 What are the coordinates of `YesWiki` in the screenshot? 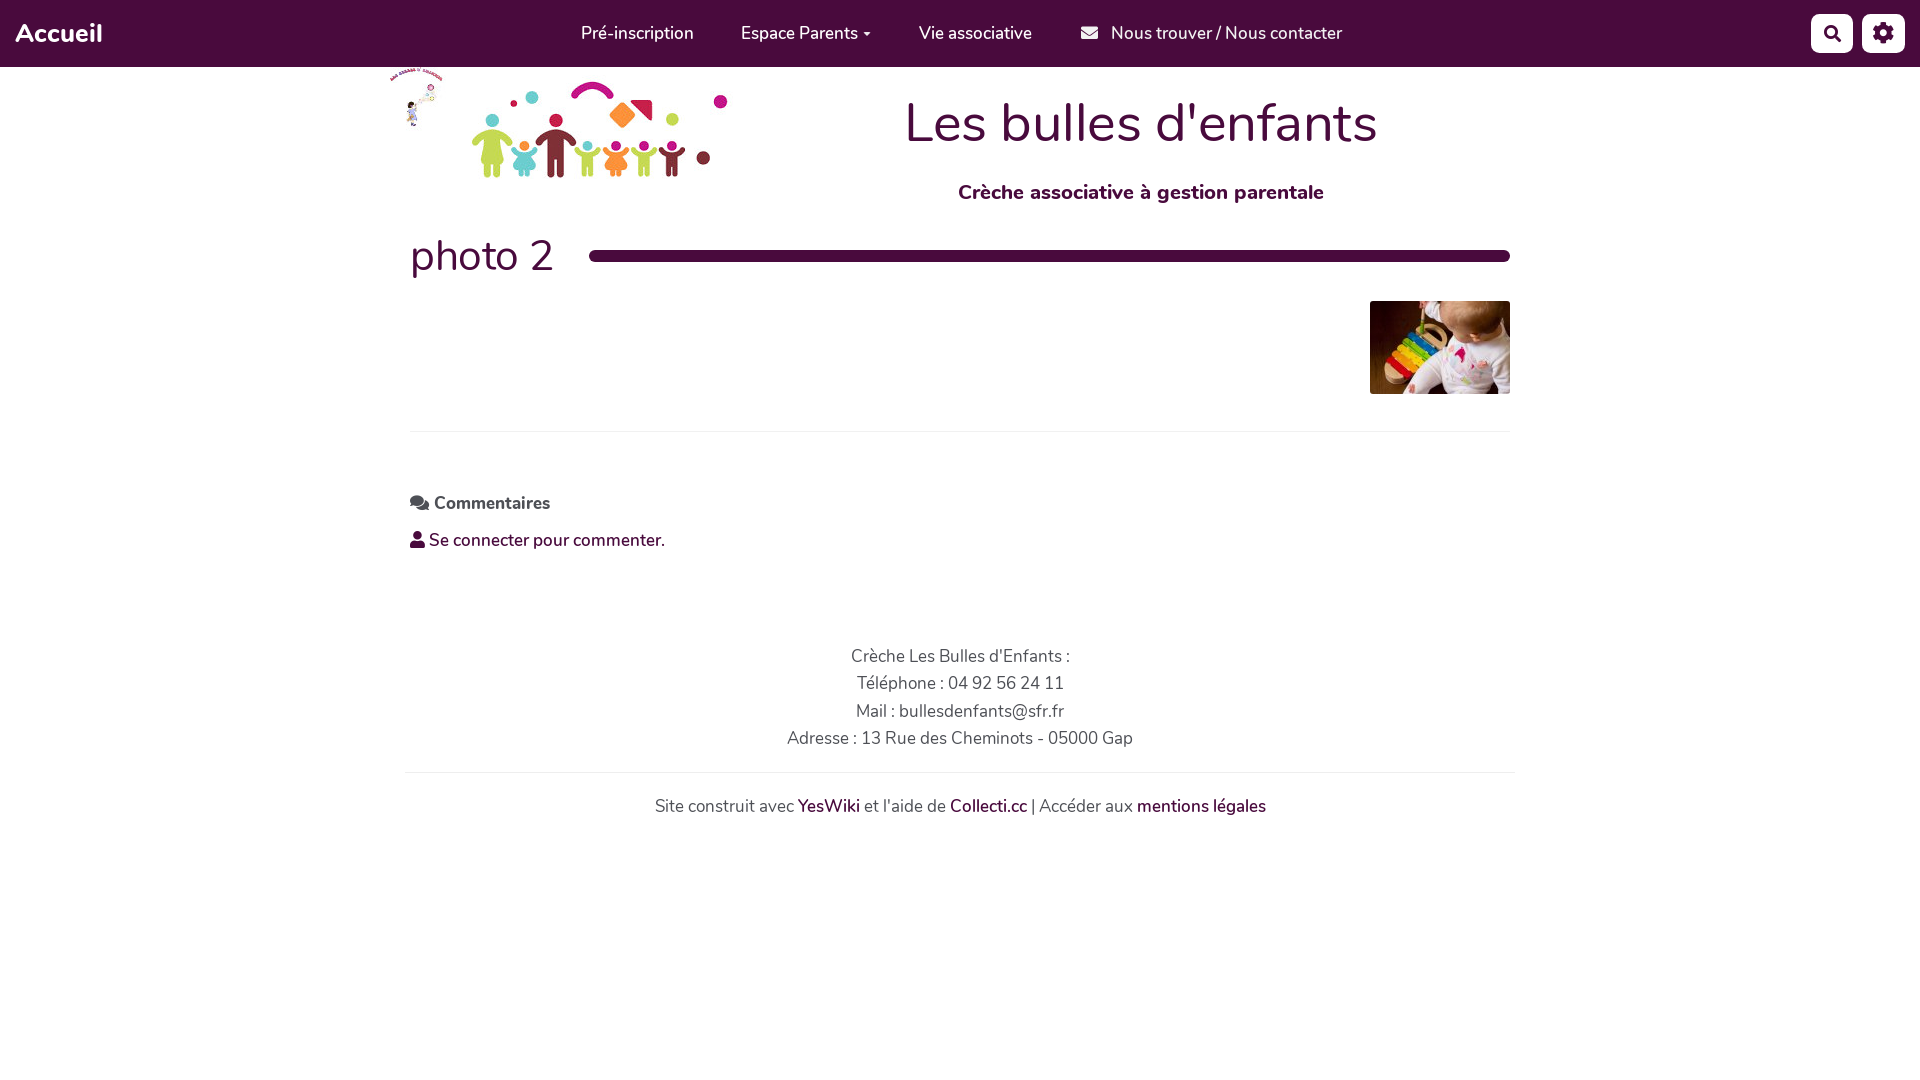 It's located at (829, 806).